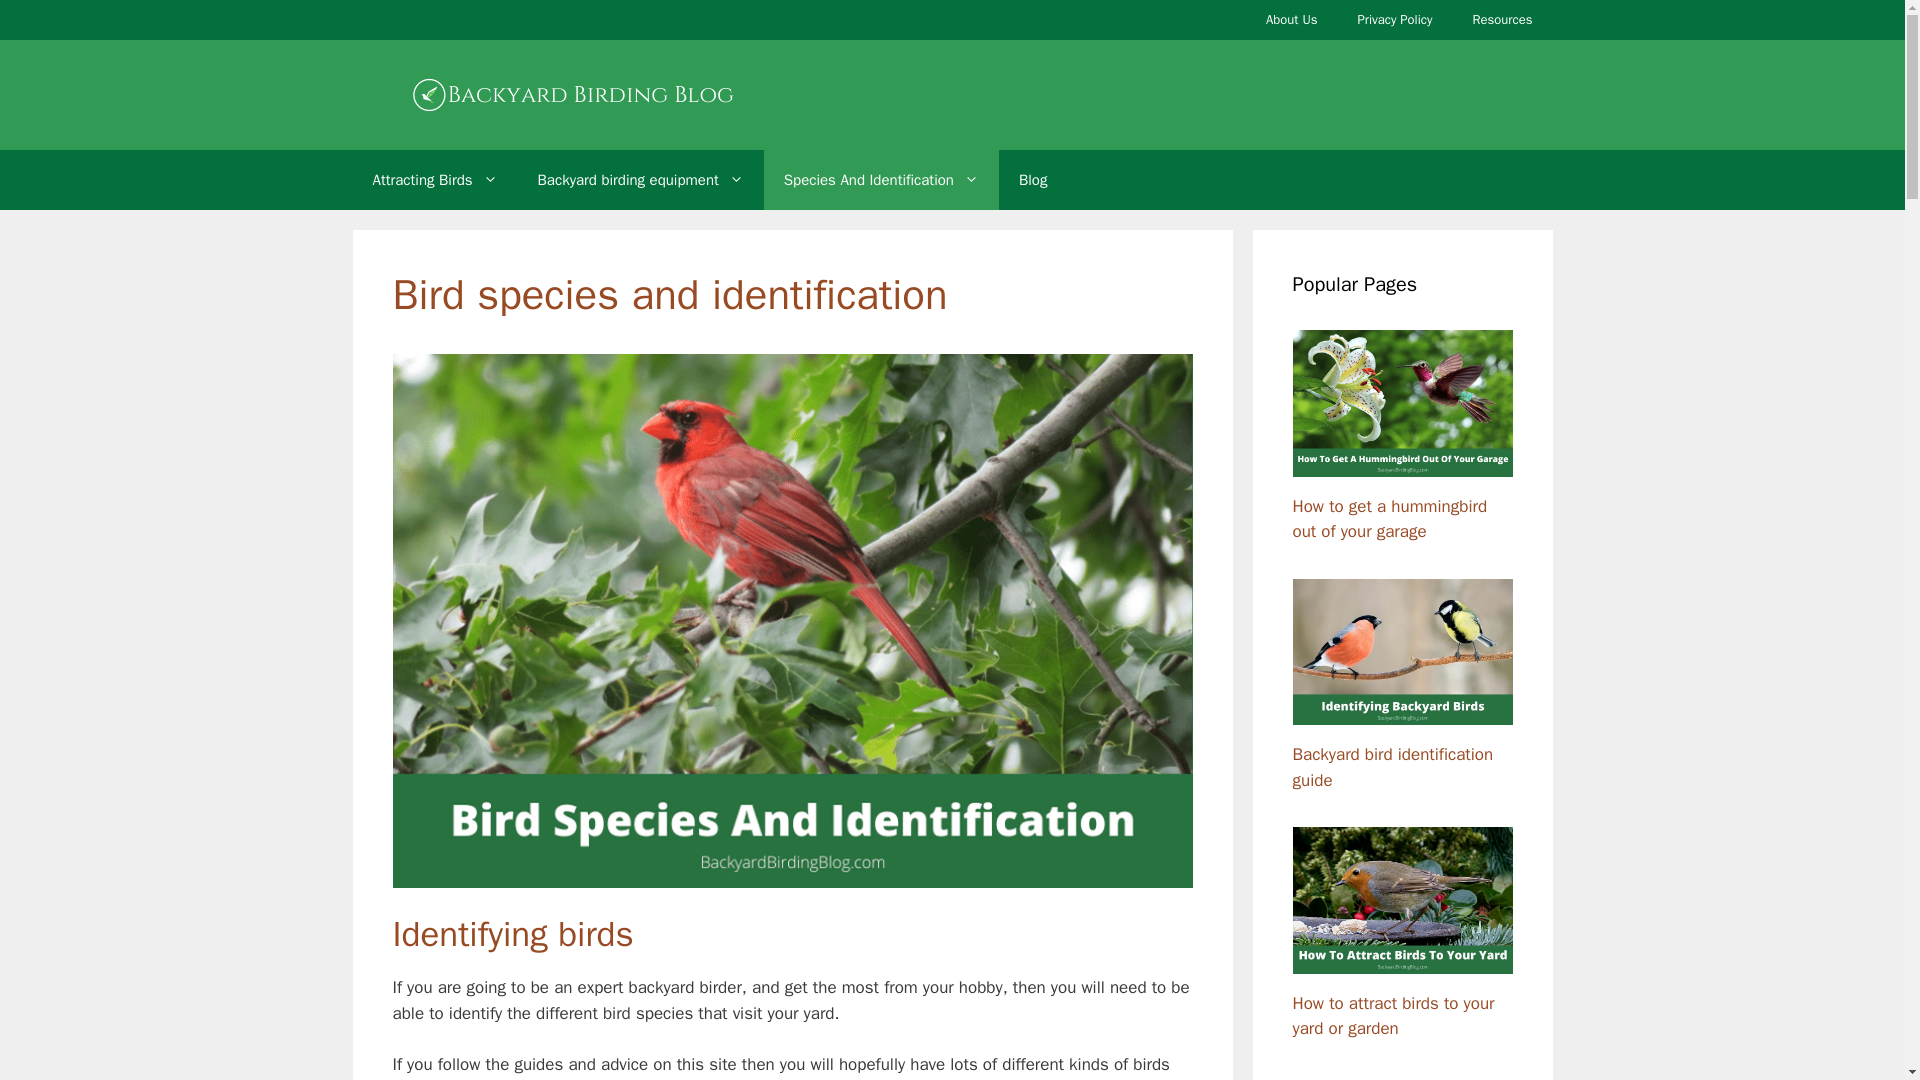 Image resolution: width=1920 pixels, height=1080 pixels. Describe the element at coordinates (881, 180) in the screenshot. I see `Species And Identification` at that location.